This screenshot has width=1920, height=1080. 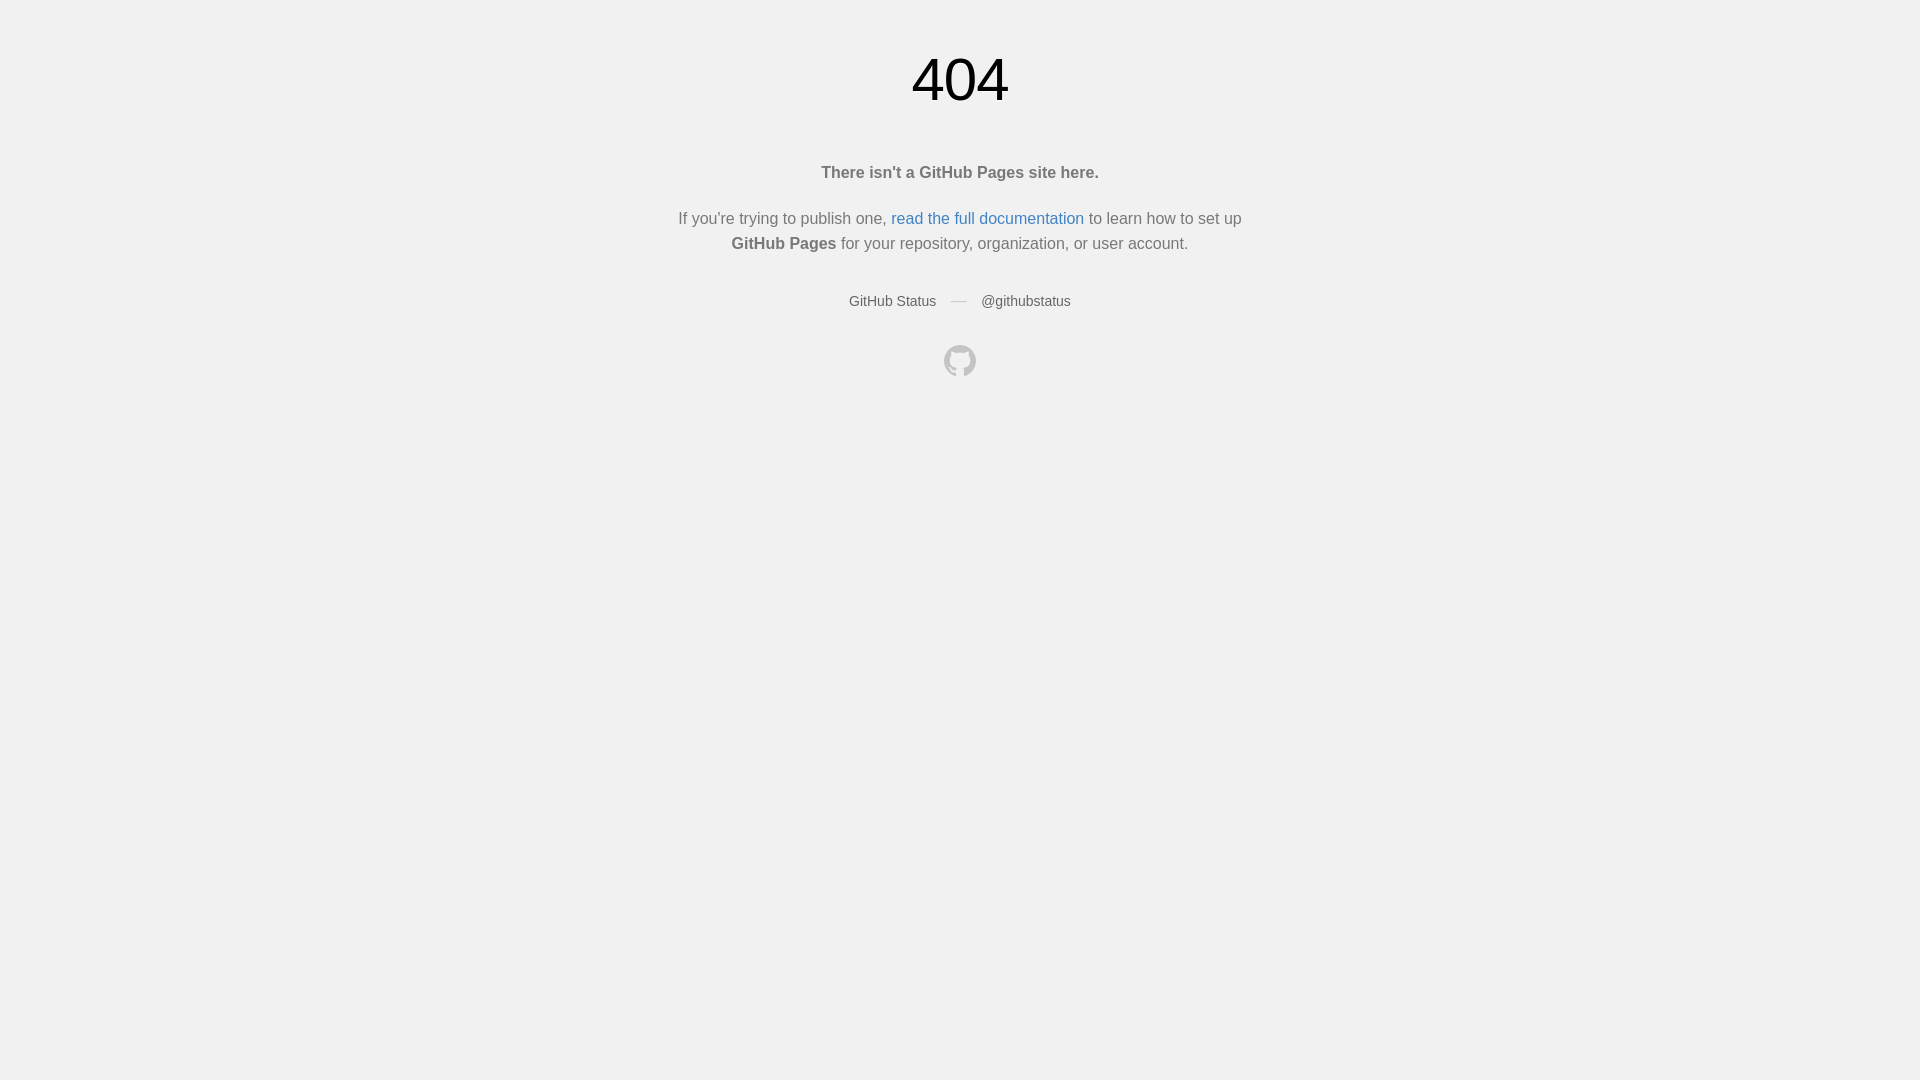 What do you see at coordinates (892, 301) in the screenshot?
I see `GitHub Status` at bounding box center [892, 301].